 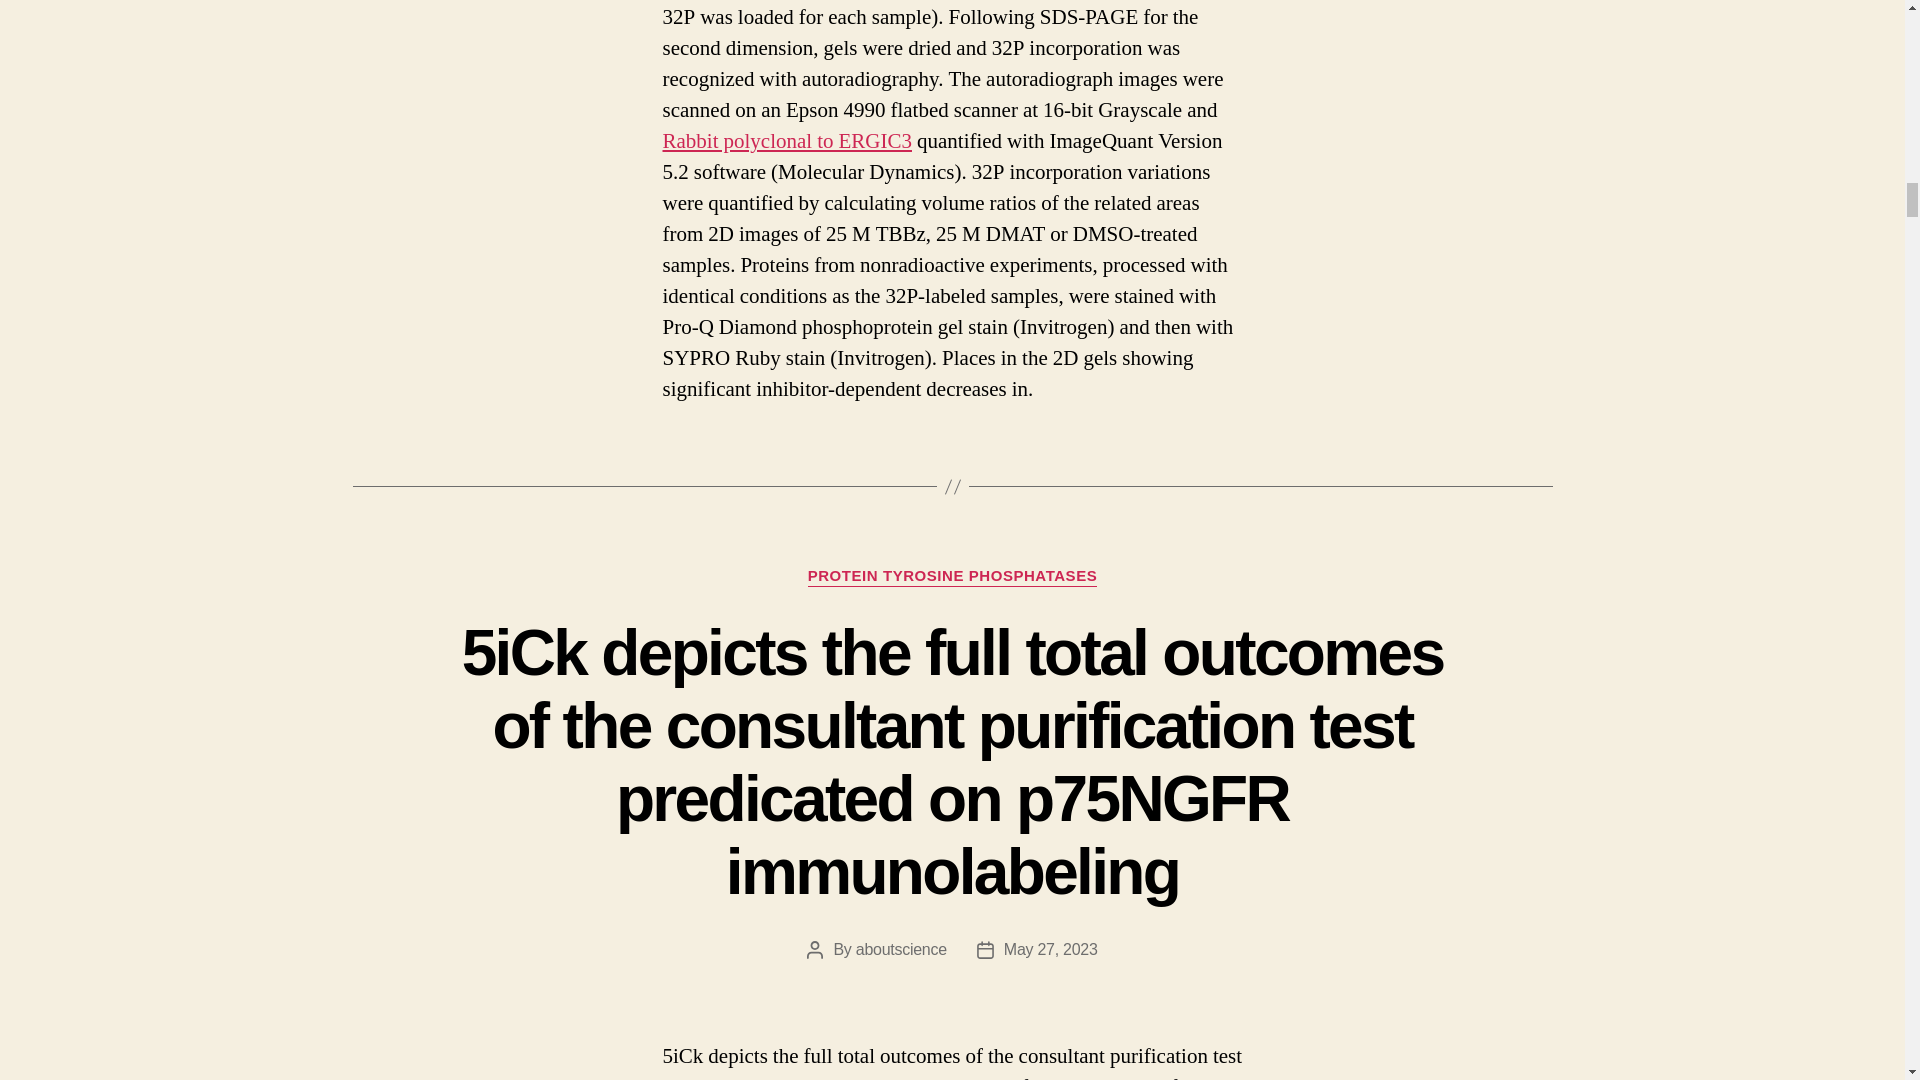 What do you see at coordinates (953, 577) in the screenshot?
I see `PROTEIN TYROSINE PHOSPHATASES` at bounding box center [953, 577].